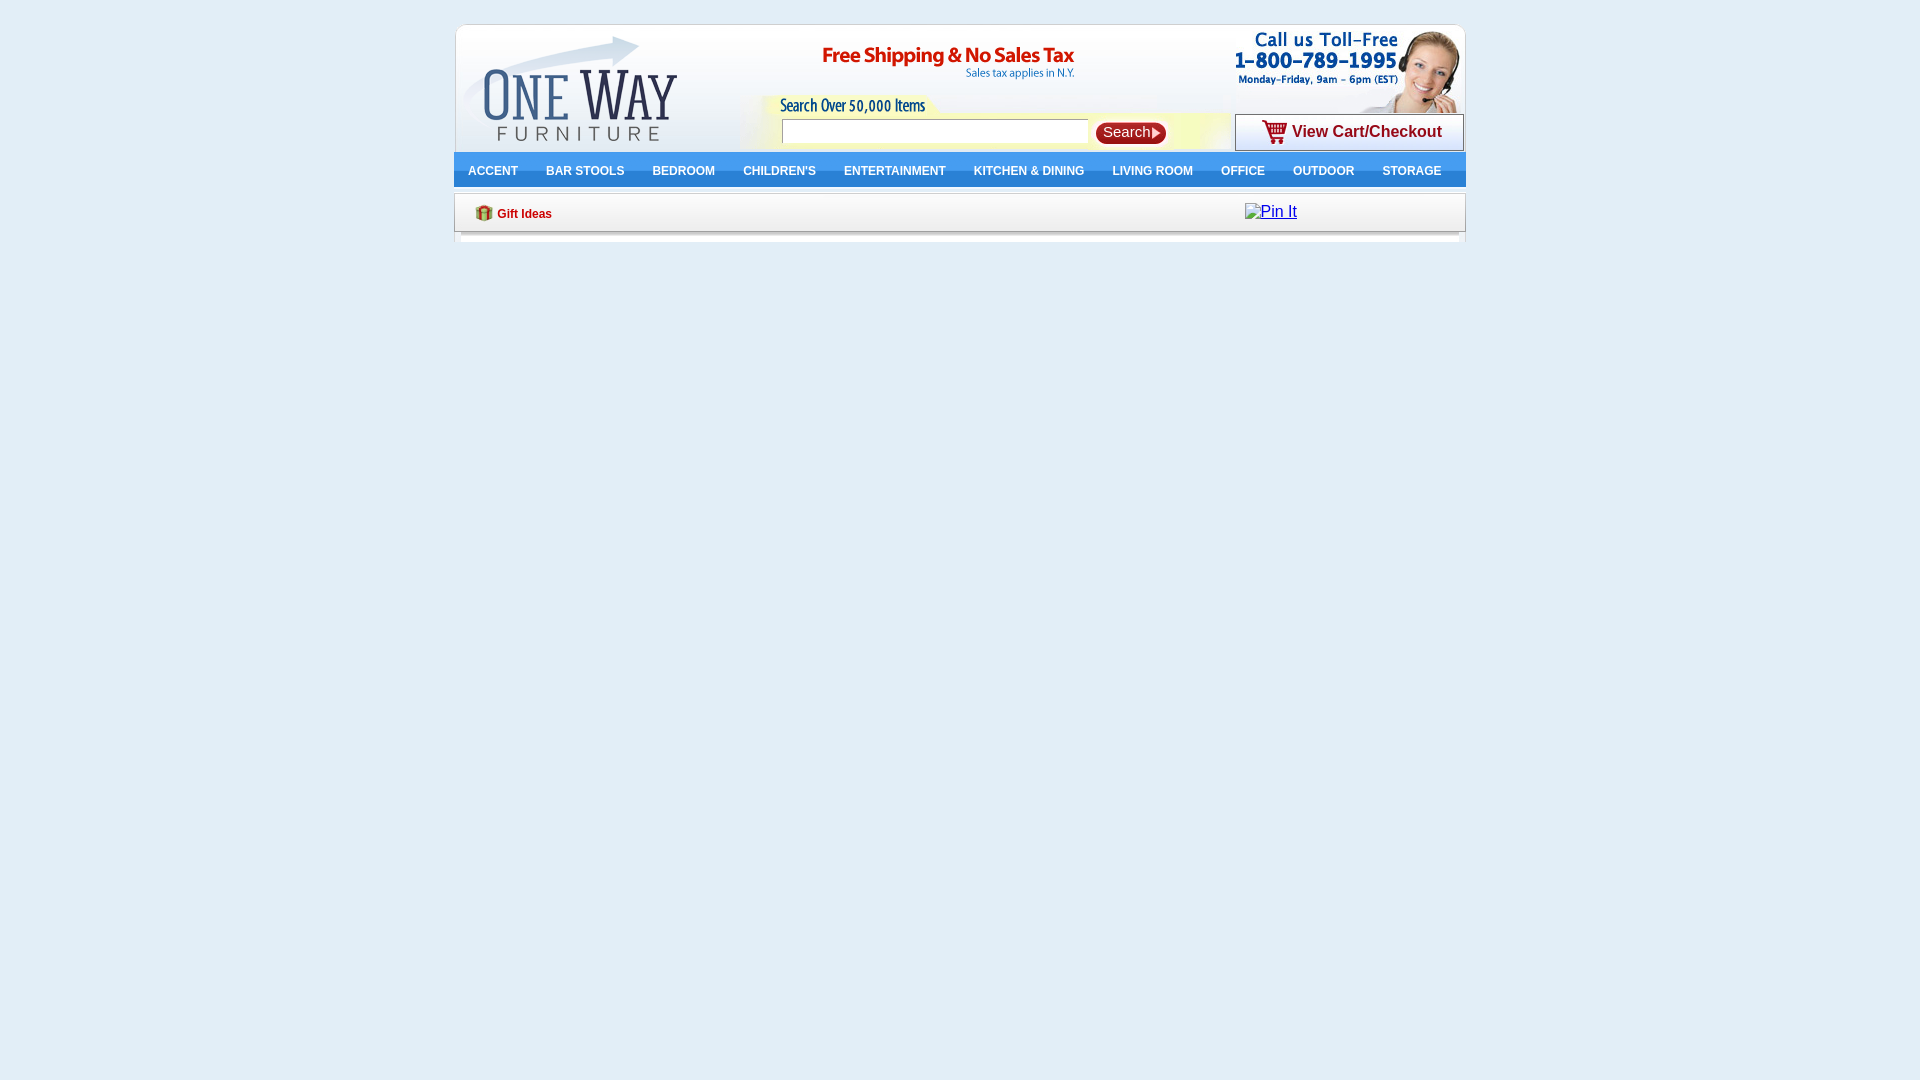 The width and height of the screenshot is (1920, 1080). What do you see at coordinates (1130, 132) in the screenshot?
I see `Search` at bounding box center [1130, 132].